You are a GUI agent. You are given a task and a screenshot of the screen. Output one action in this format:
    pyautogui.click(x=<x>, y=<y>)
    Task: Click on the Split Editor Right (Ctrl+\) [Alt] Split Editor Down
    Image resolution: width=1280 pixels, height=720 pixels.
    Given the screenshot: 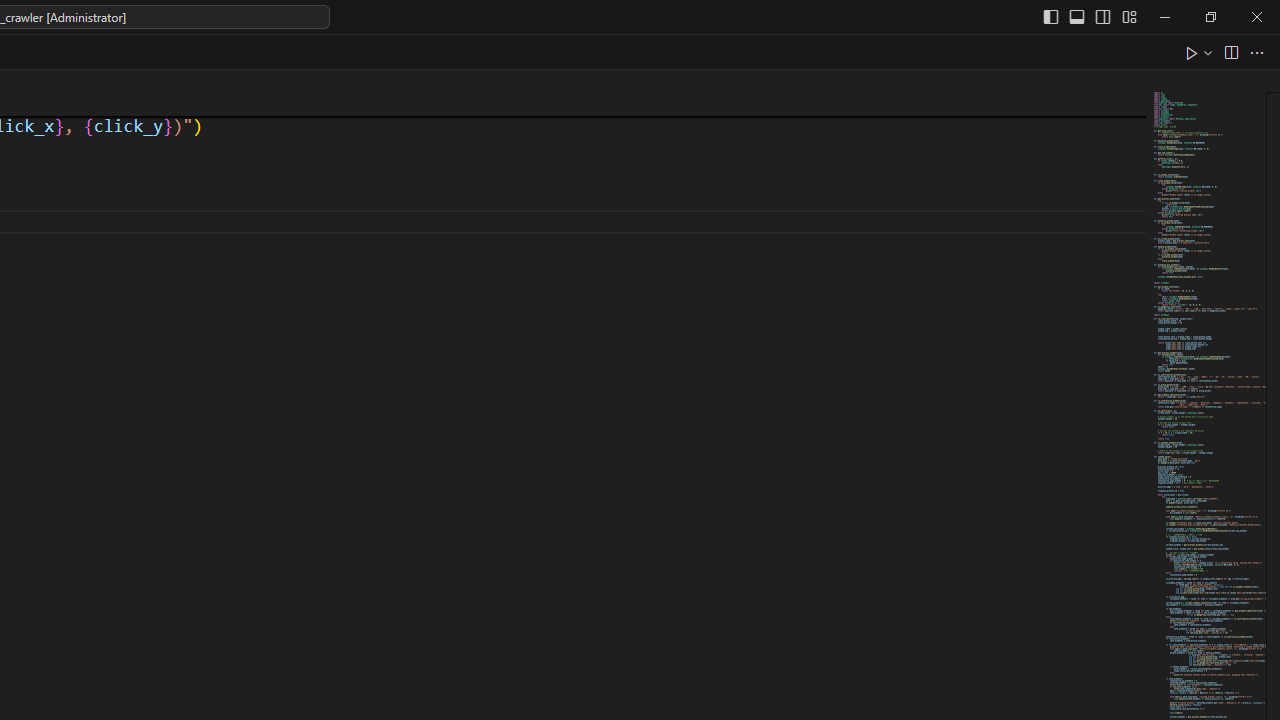 What is the action you would take?
    pyautogui.click(x=1230, y=52)
    